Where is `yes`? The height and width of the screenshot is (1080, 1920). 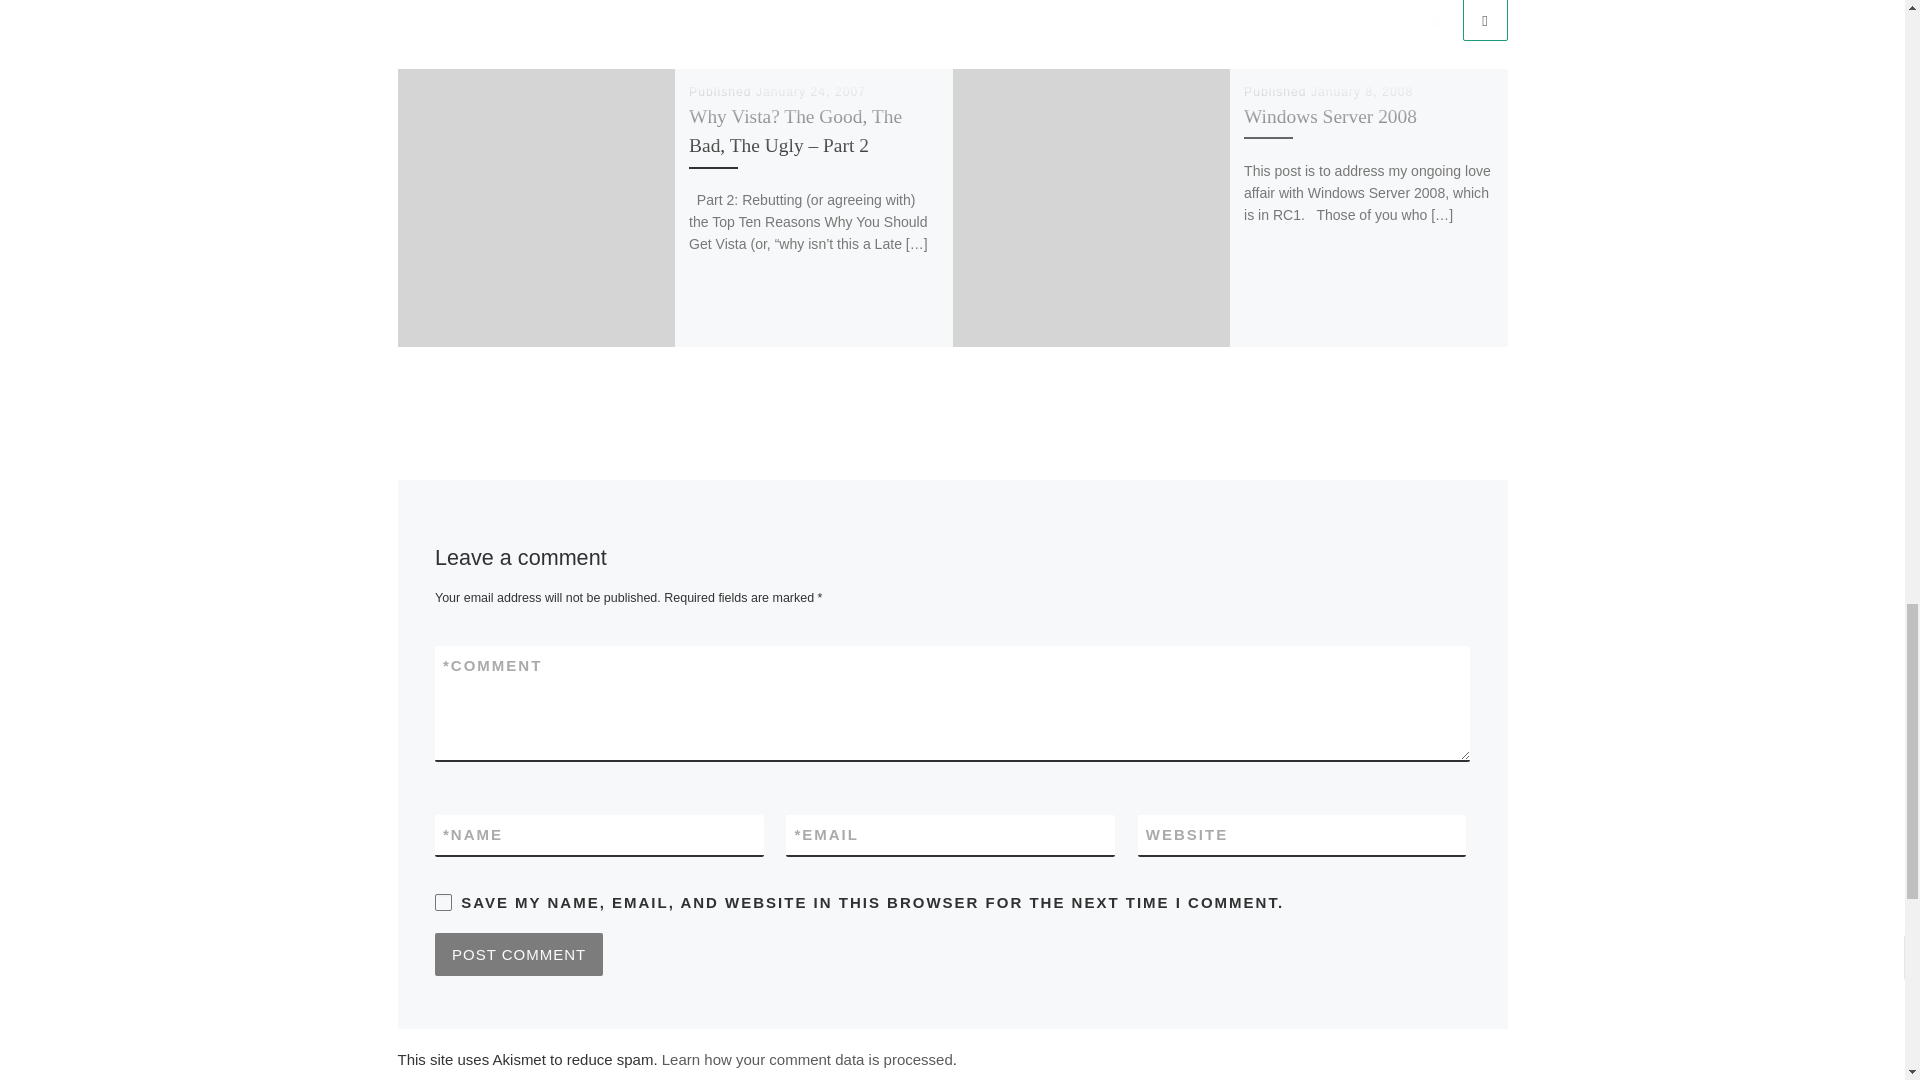 yes is located at coordinates (443, 902).